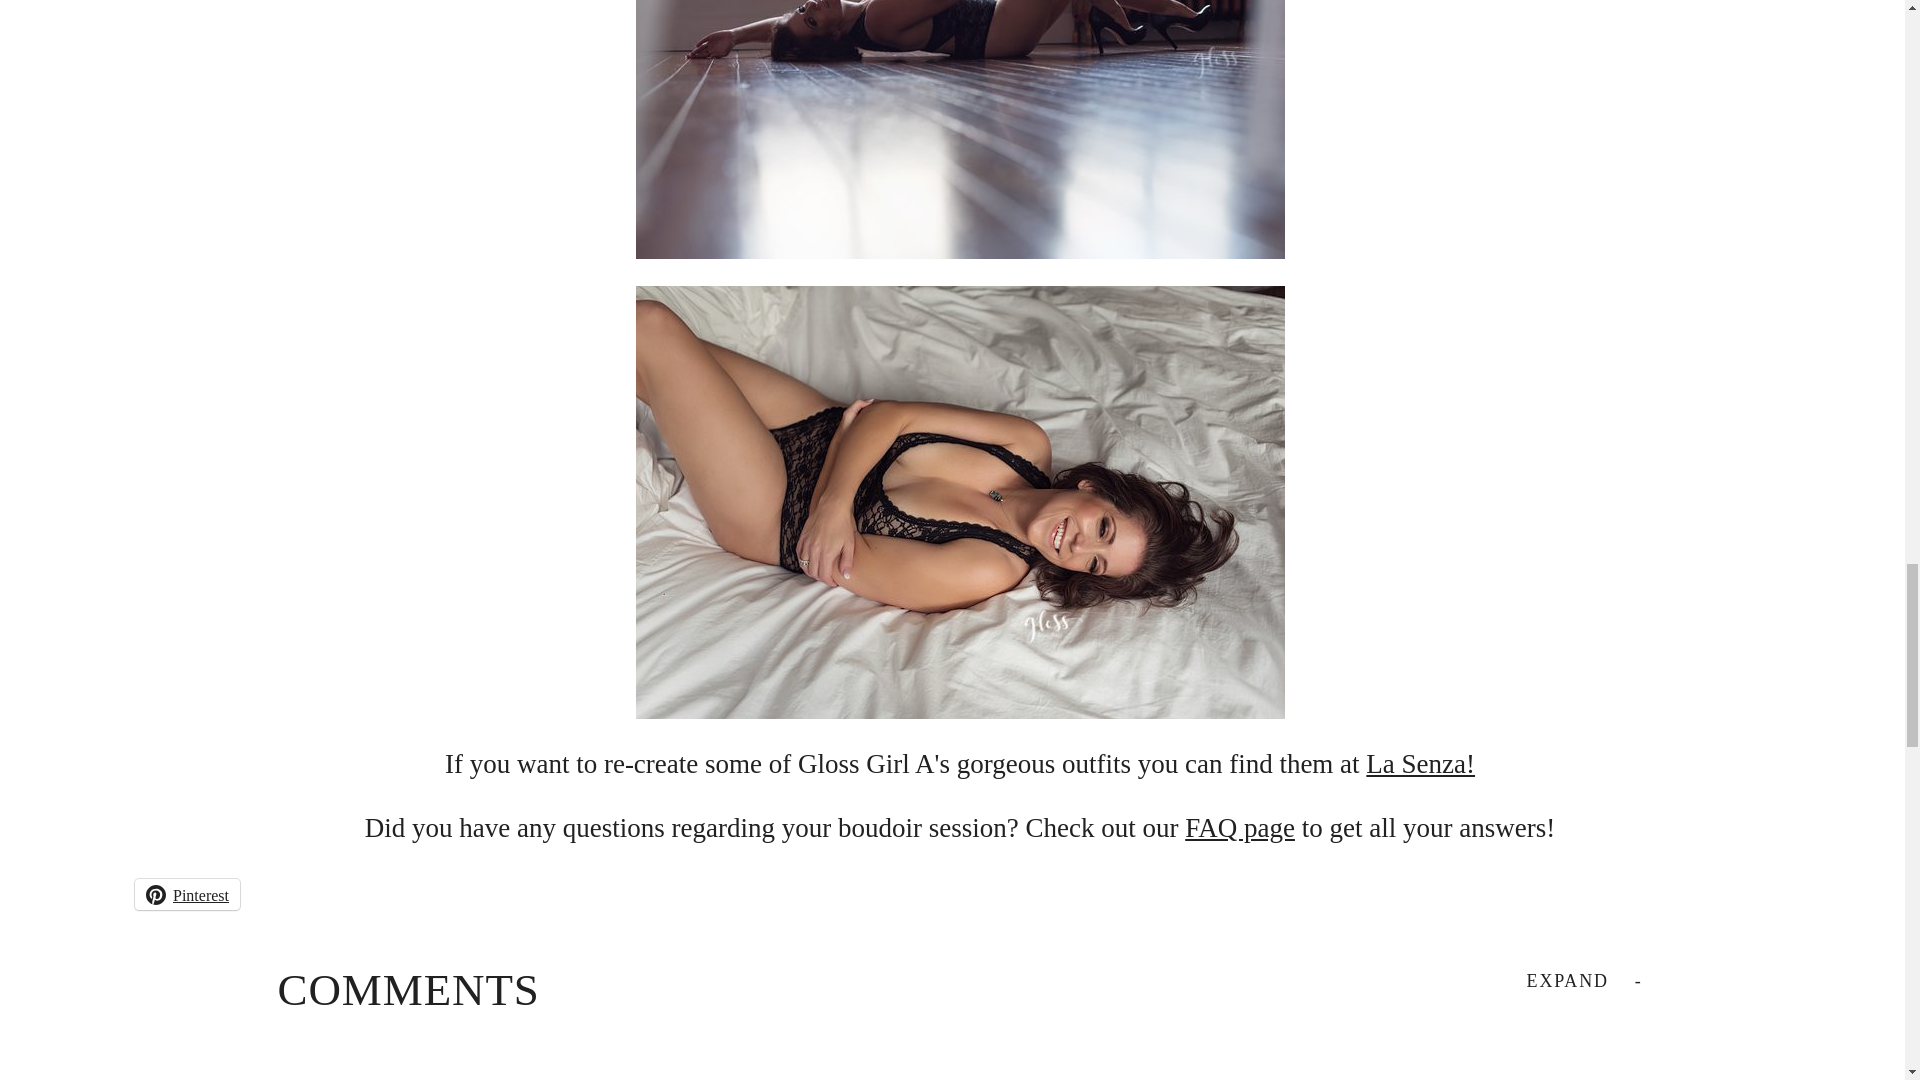  I want to click on Pinterest, so click(187, 894).